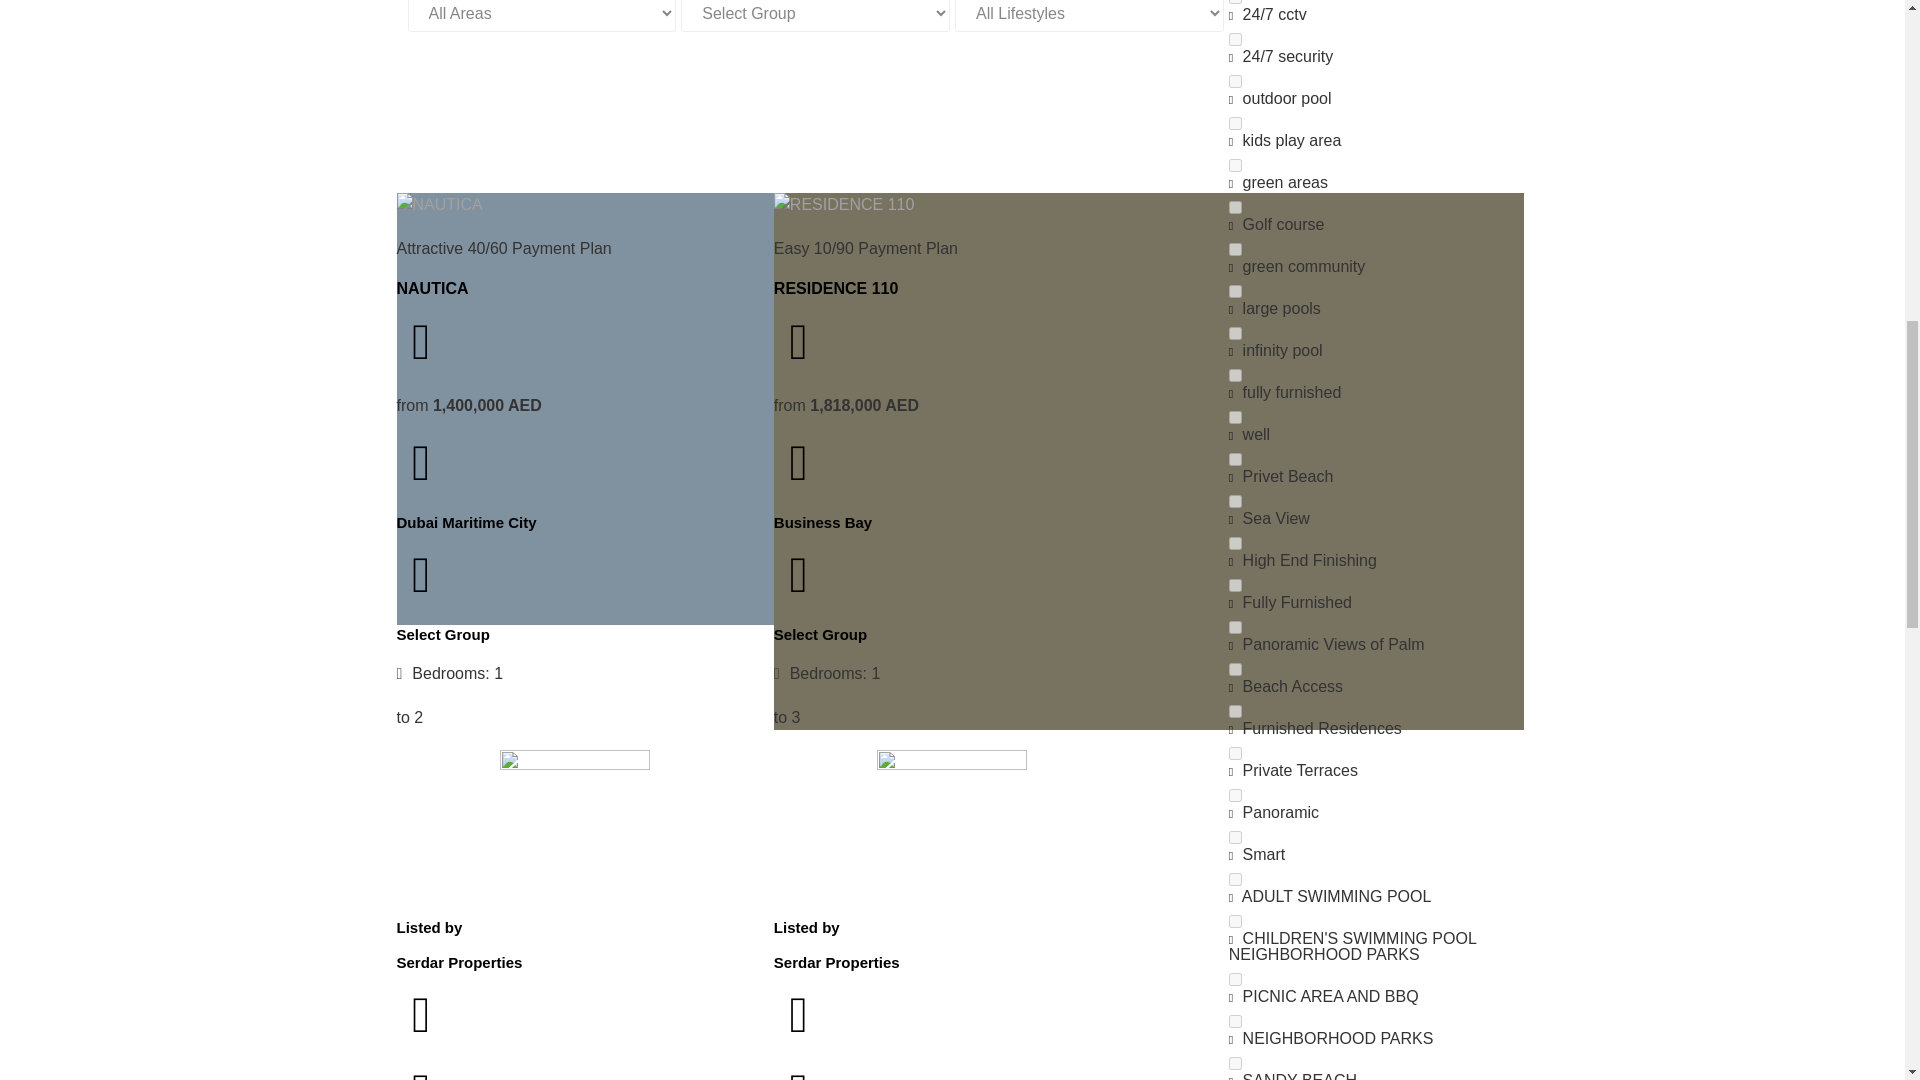 Image resolution: width=1920 pixels, height=1080 pixels. Describe the element at coordinates (1235, 584) in the screenshot. I see `Fully Furnished ` at that location.